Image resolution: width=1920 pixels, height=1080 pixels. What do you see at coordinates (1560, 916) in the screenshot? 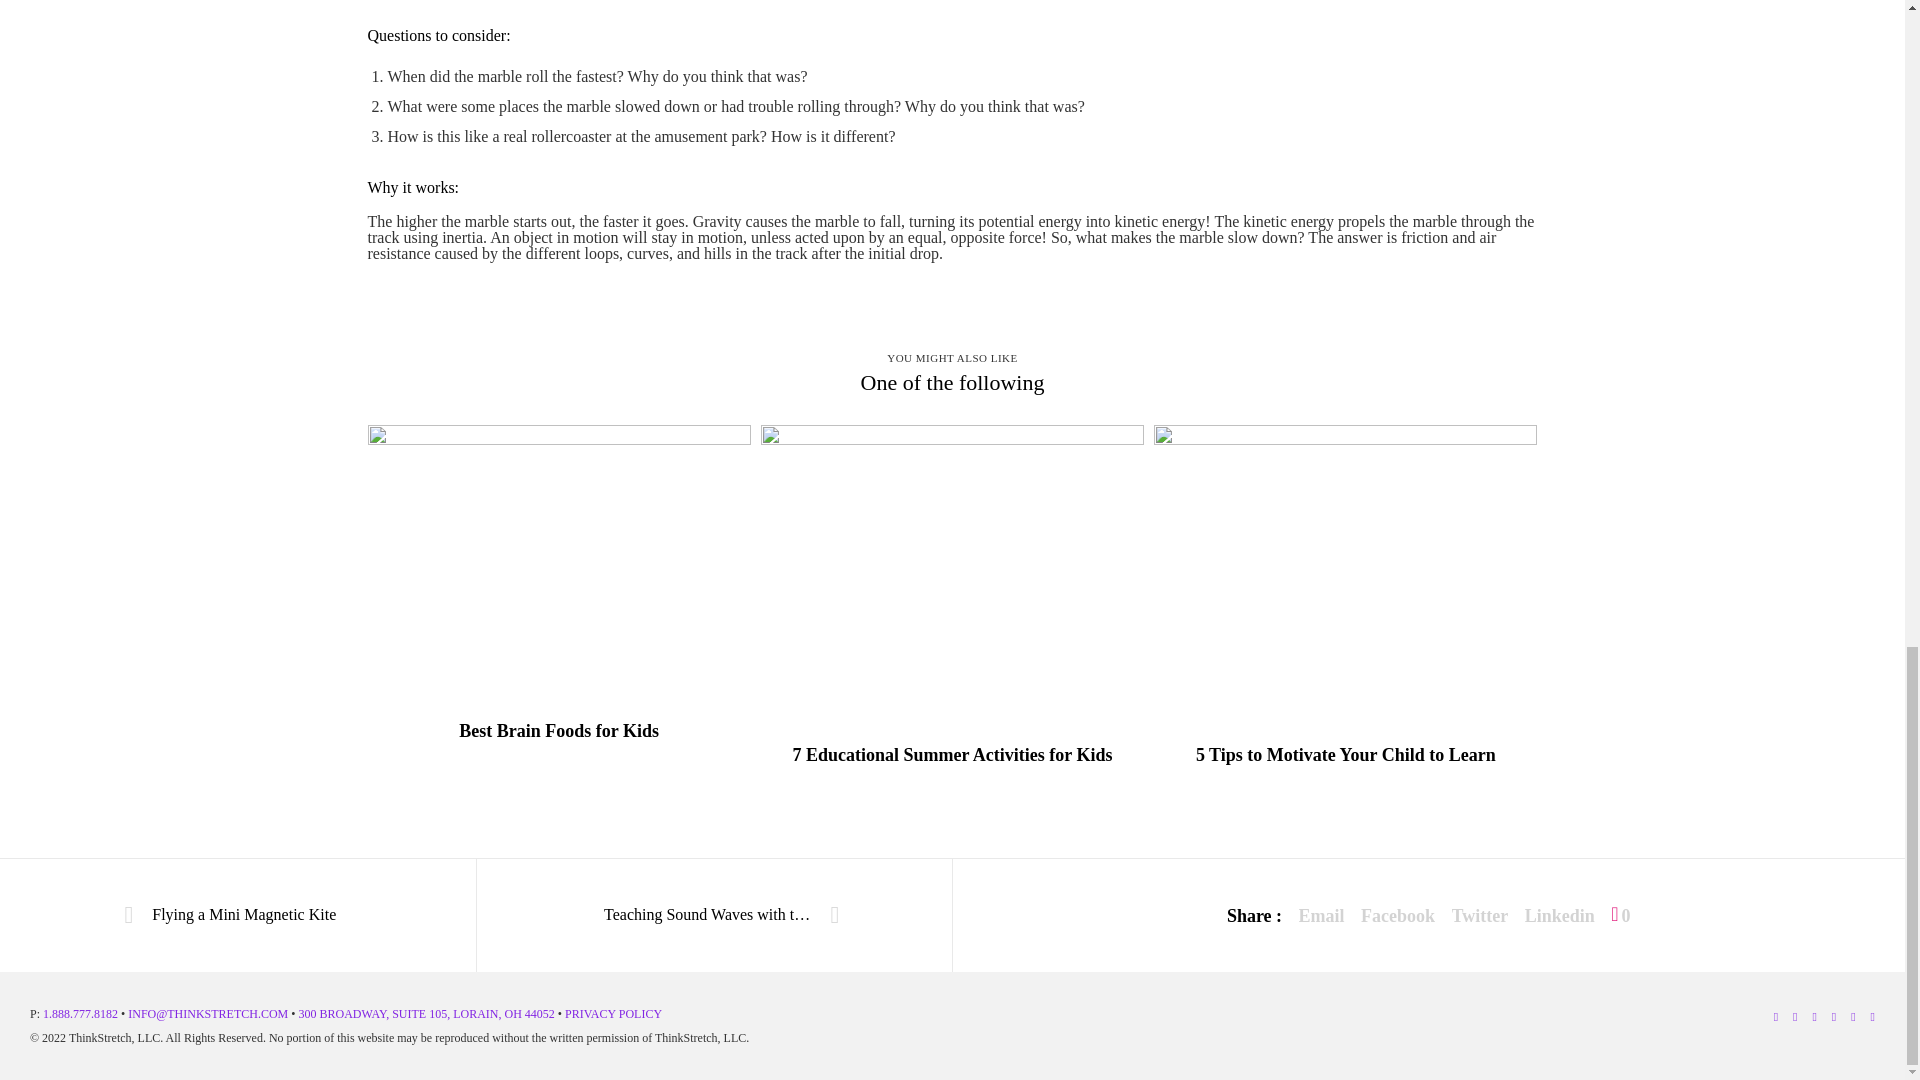
I see `Linkedin` at bounding box center [1560, 916].